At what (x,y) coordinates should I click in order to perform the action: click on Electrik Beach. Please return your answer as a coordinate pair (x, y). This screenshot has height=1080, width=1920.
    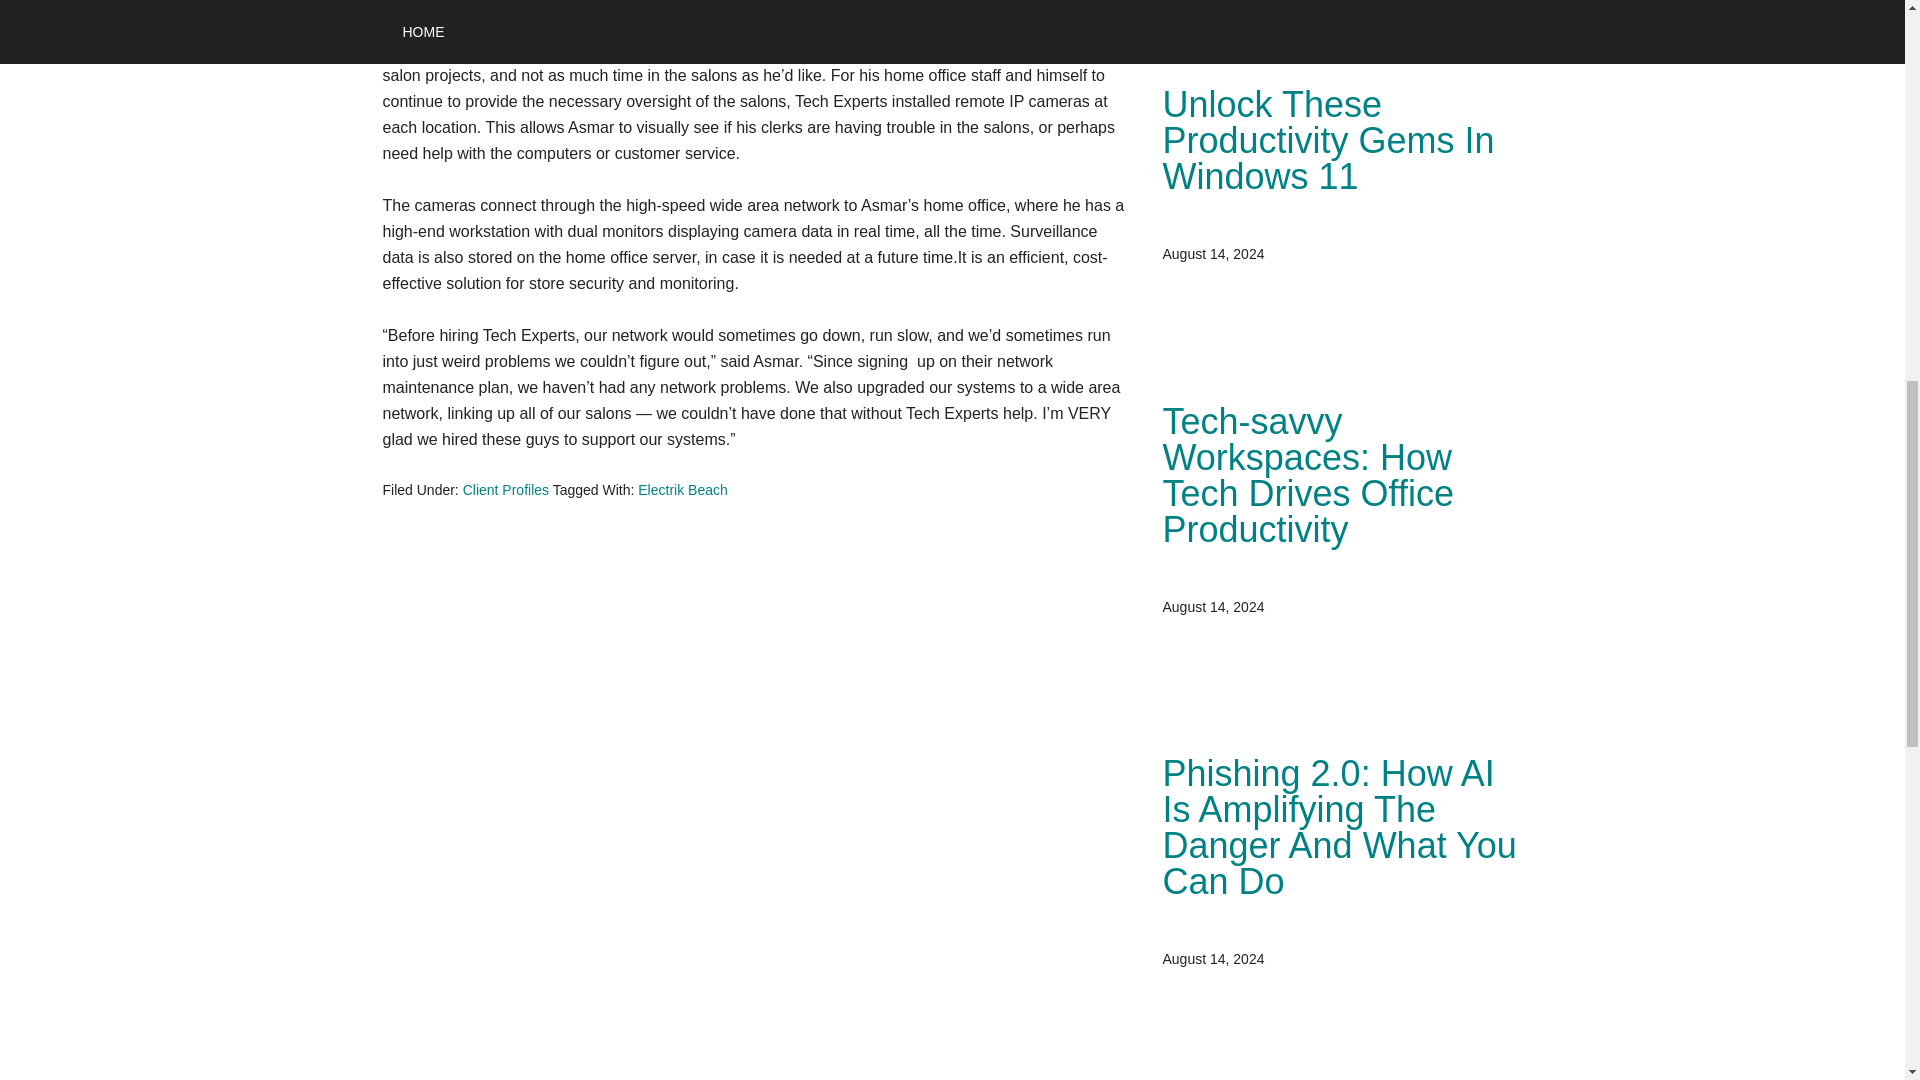
    Looking at the image, I should click on (682, 489).